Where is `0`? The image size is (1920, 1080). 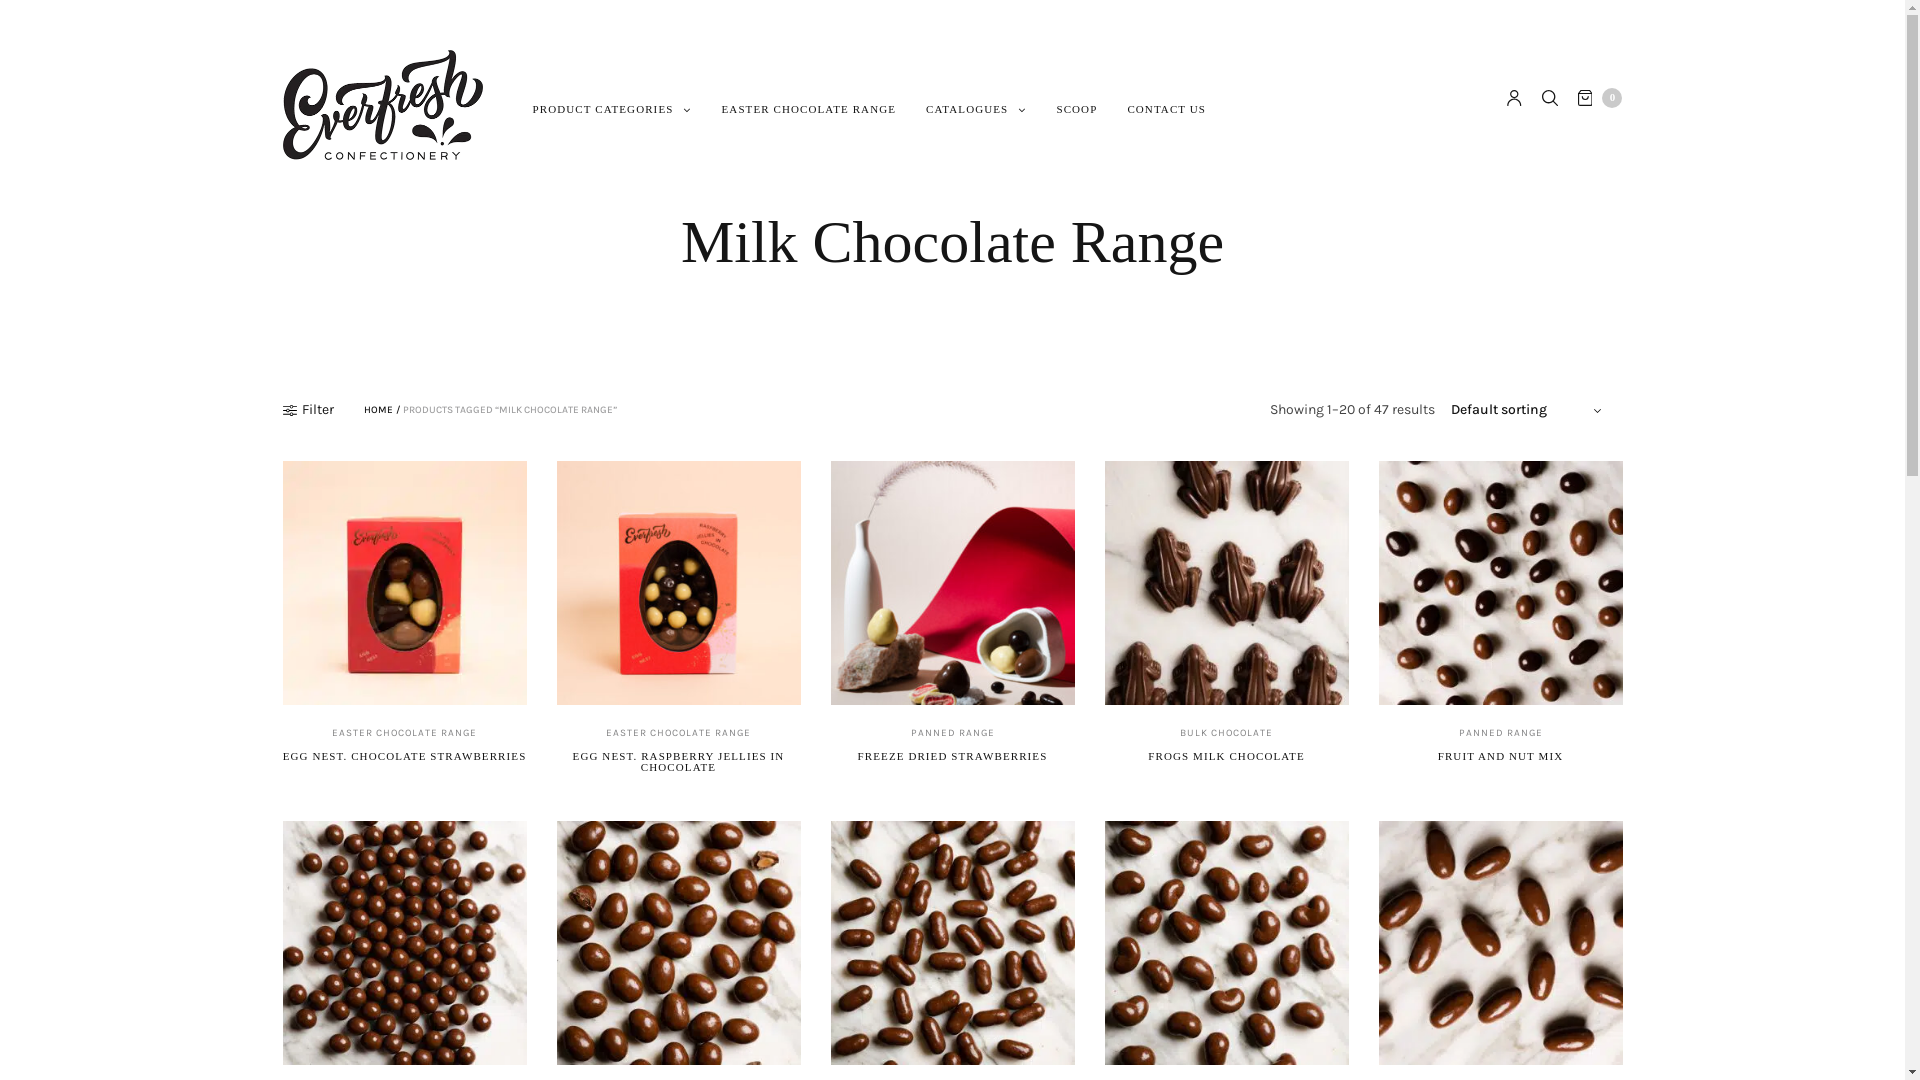
0 is located at coordinates (1600, 98).